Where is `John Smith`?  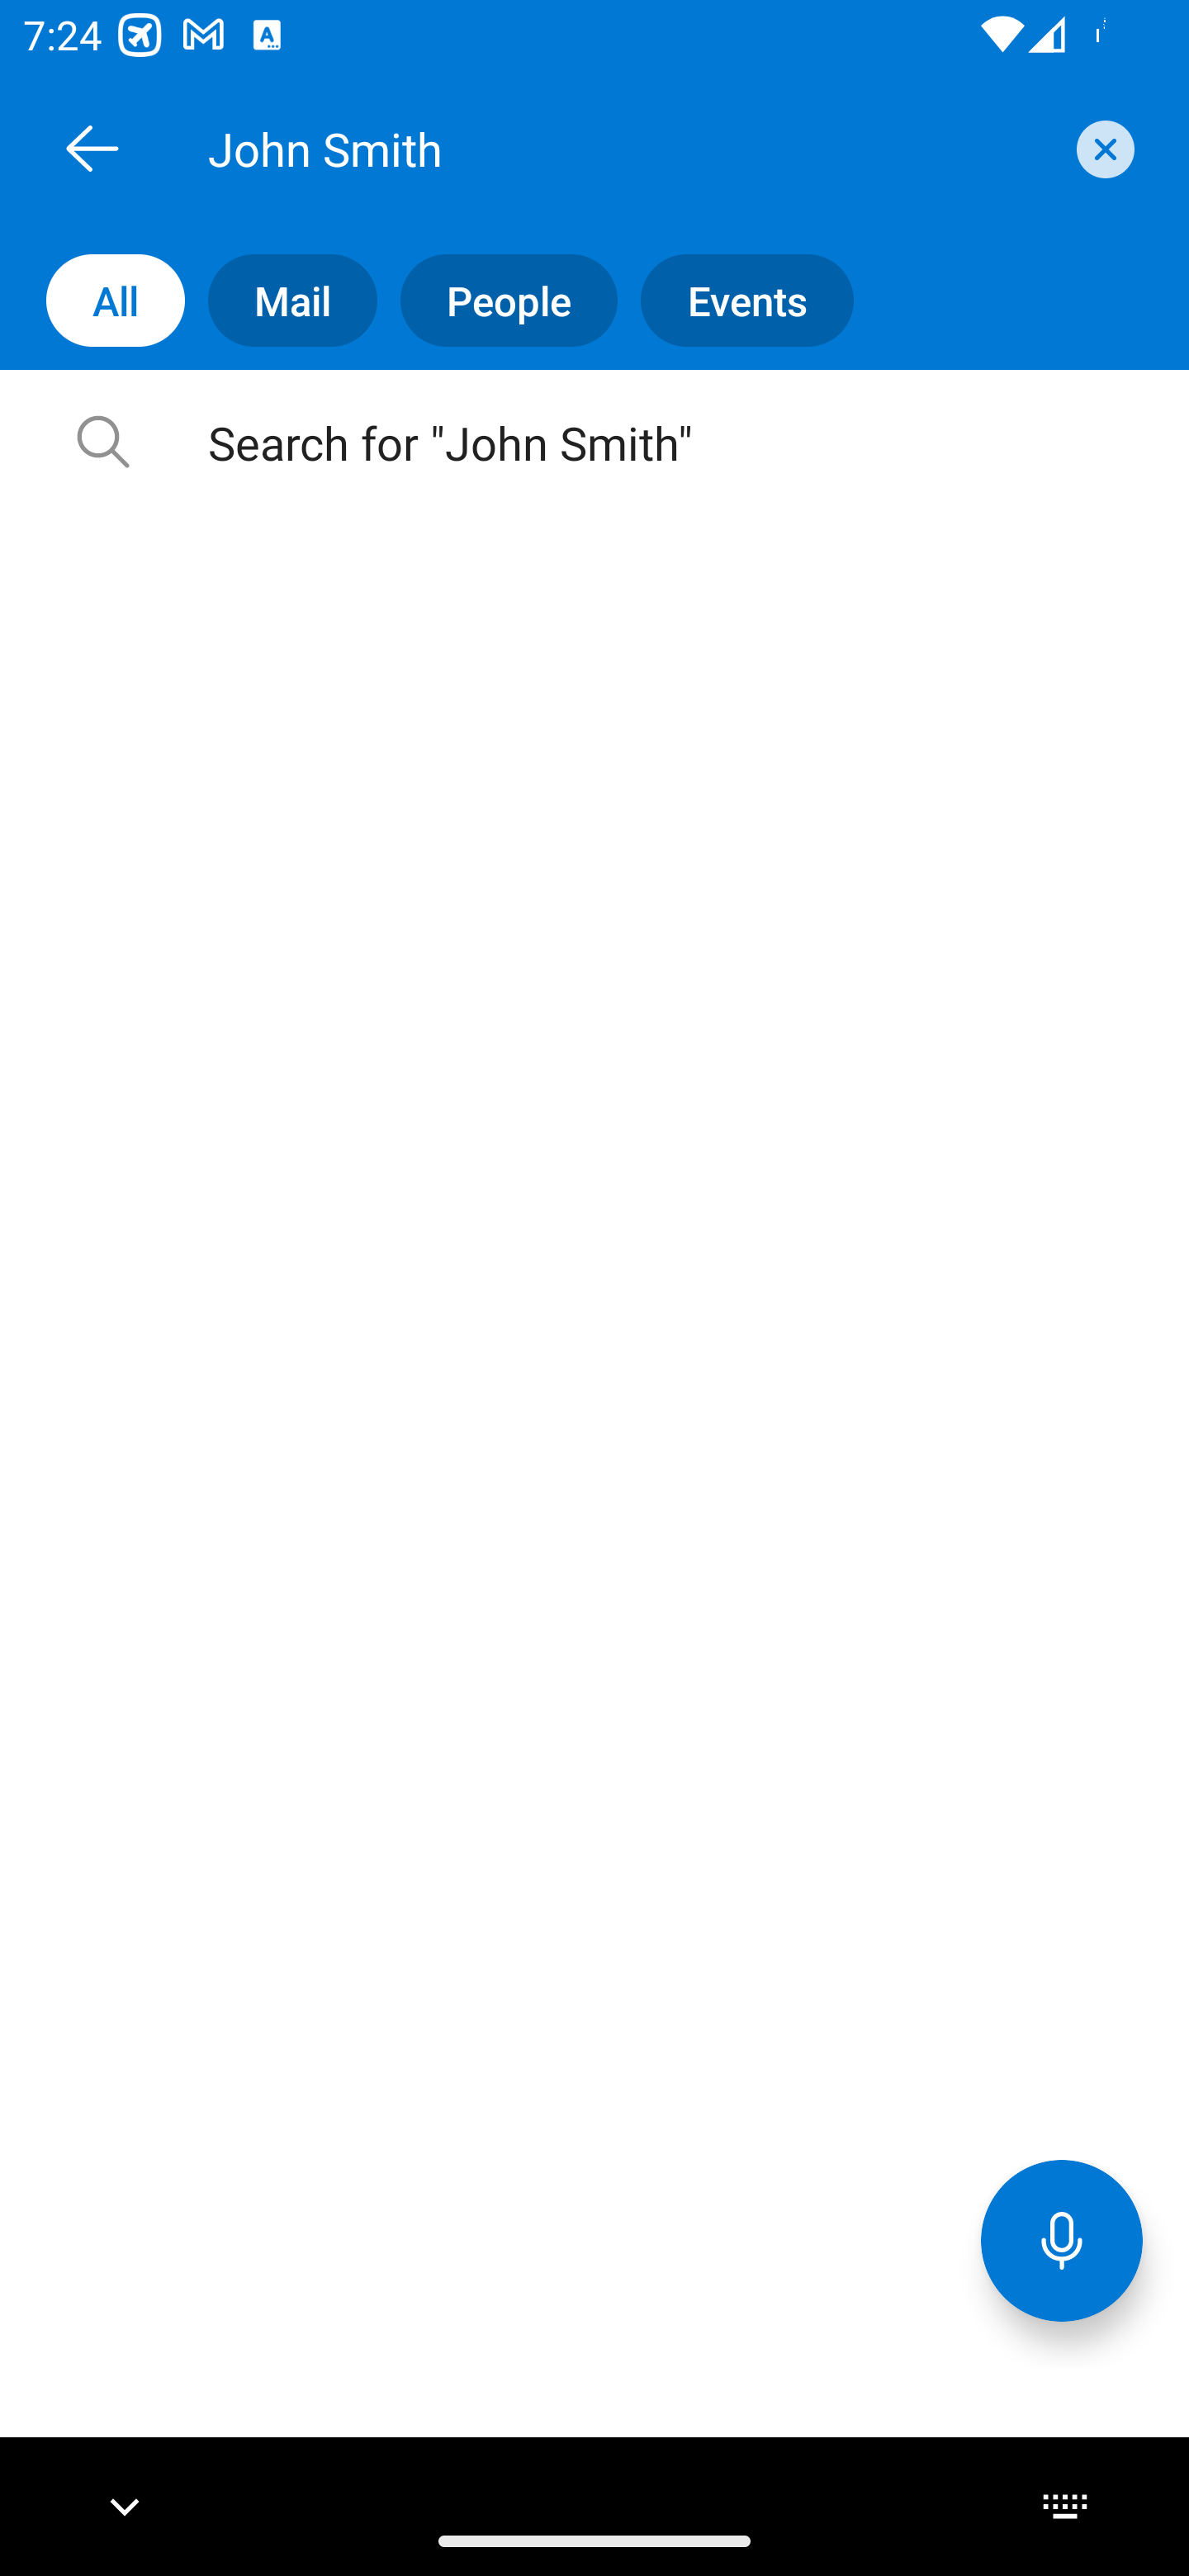
John Smith is located at coordinates (631, 148).